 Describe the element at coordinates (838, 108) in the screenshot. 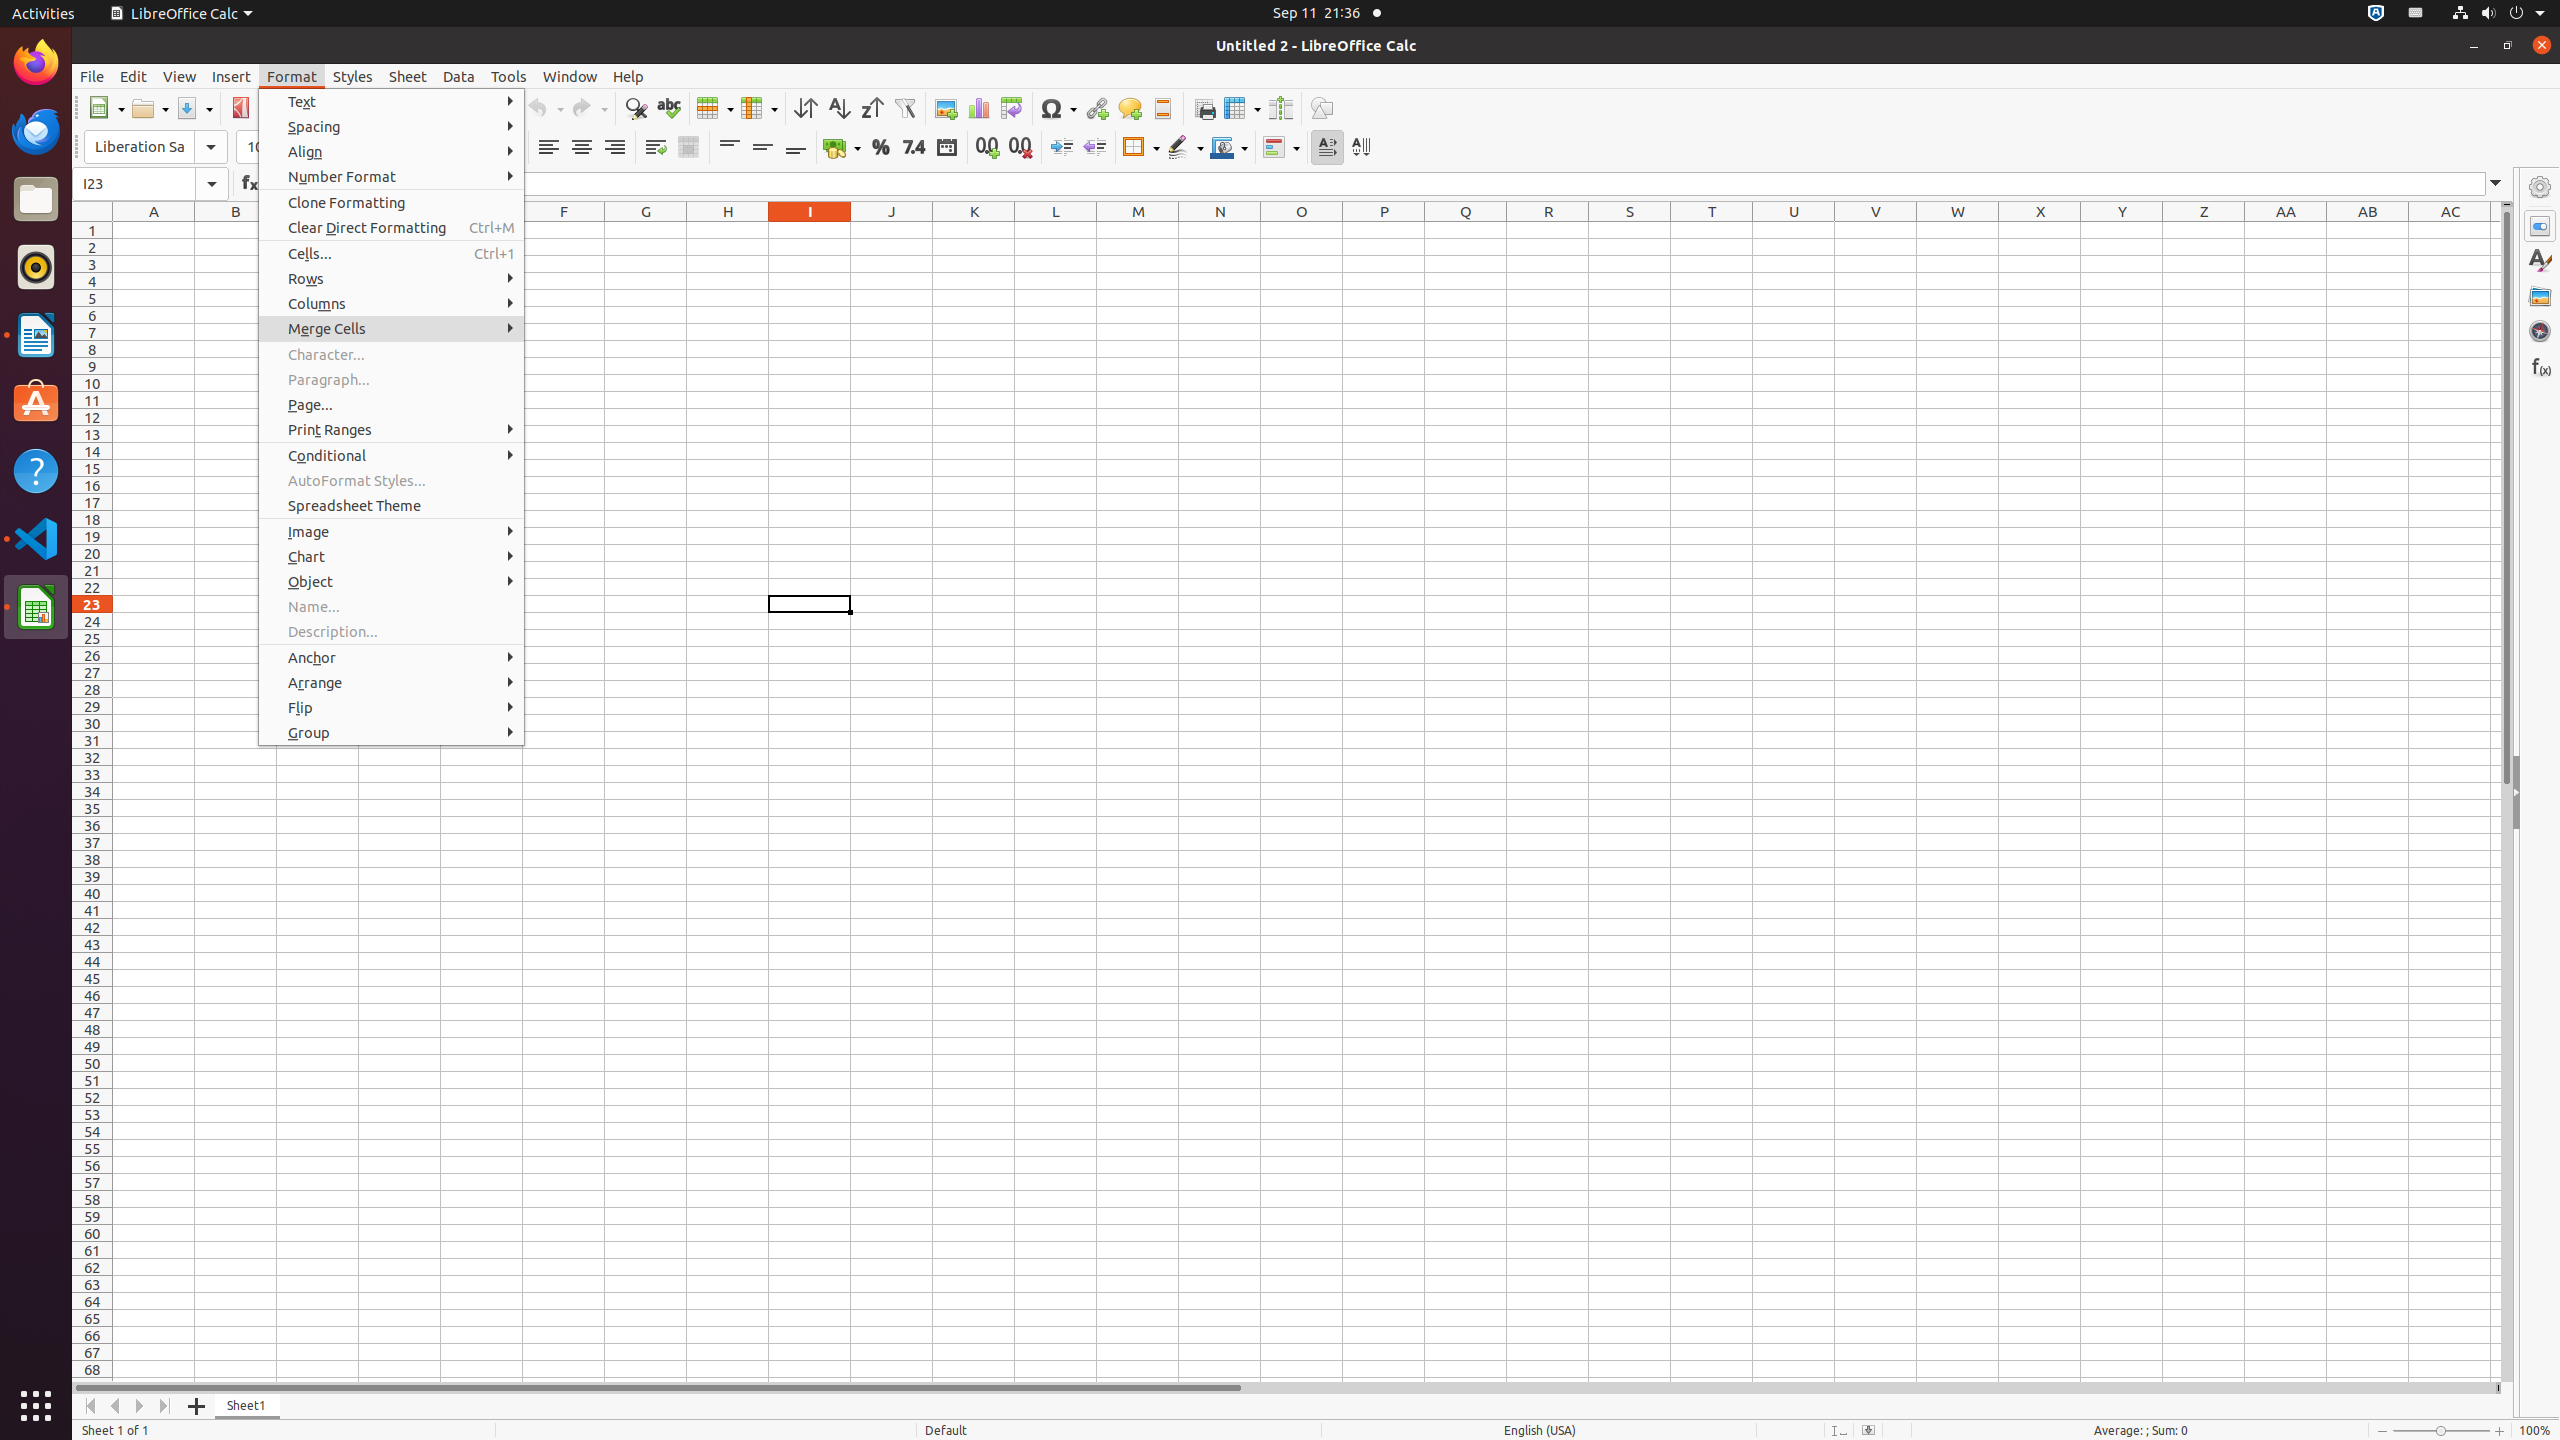

I see `Sort Ascending` at that location.